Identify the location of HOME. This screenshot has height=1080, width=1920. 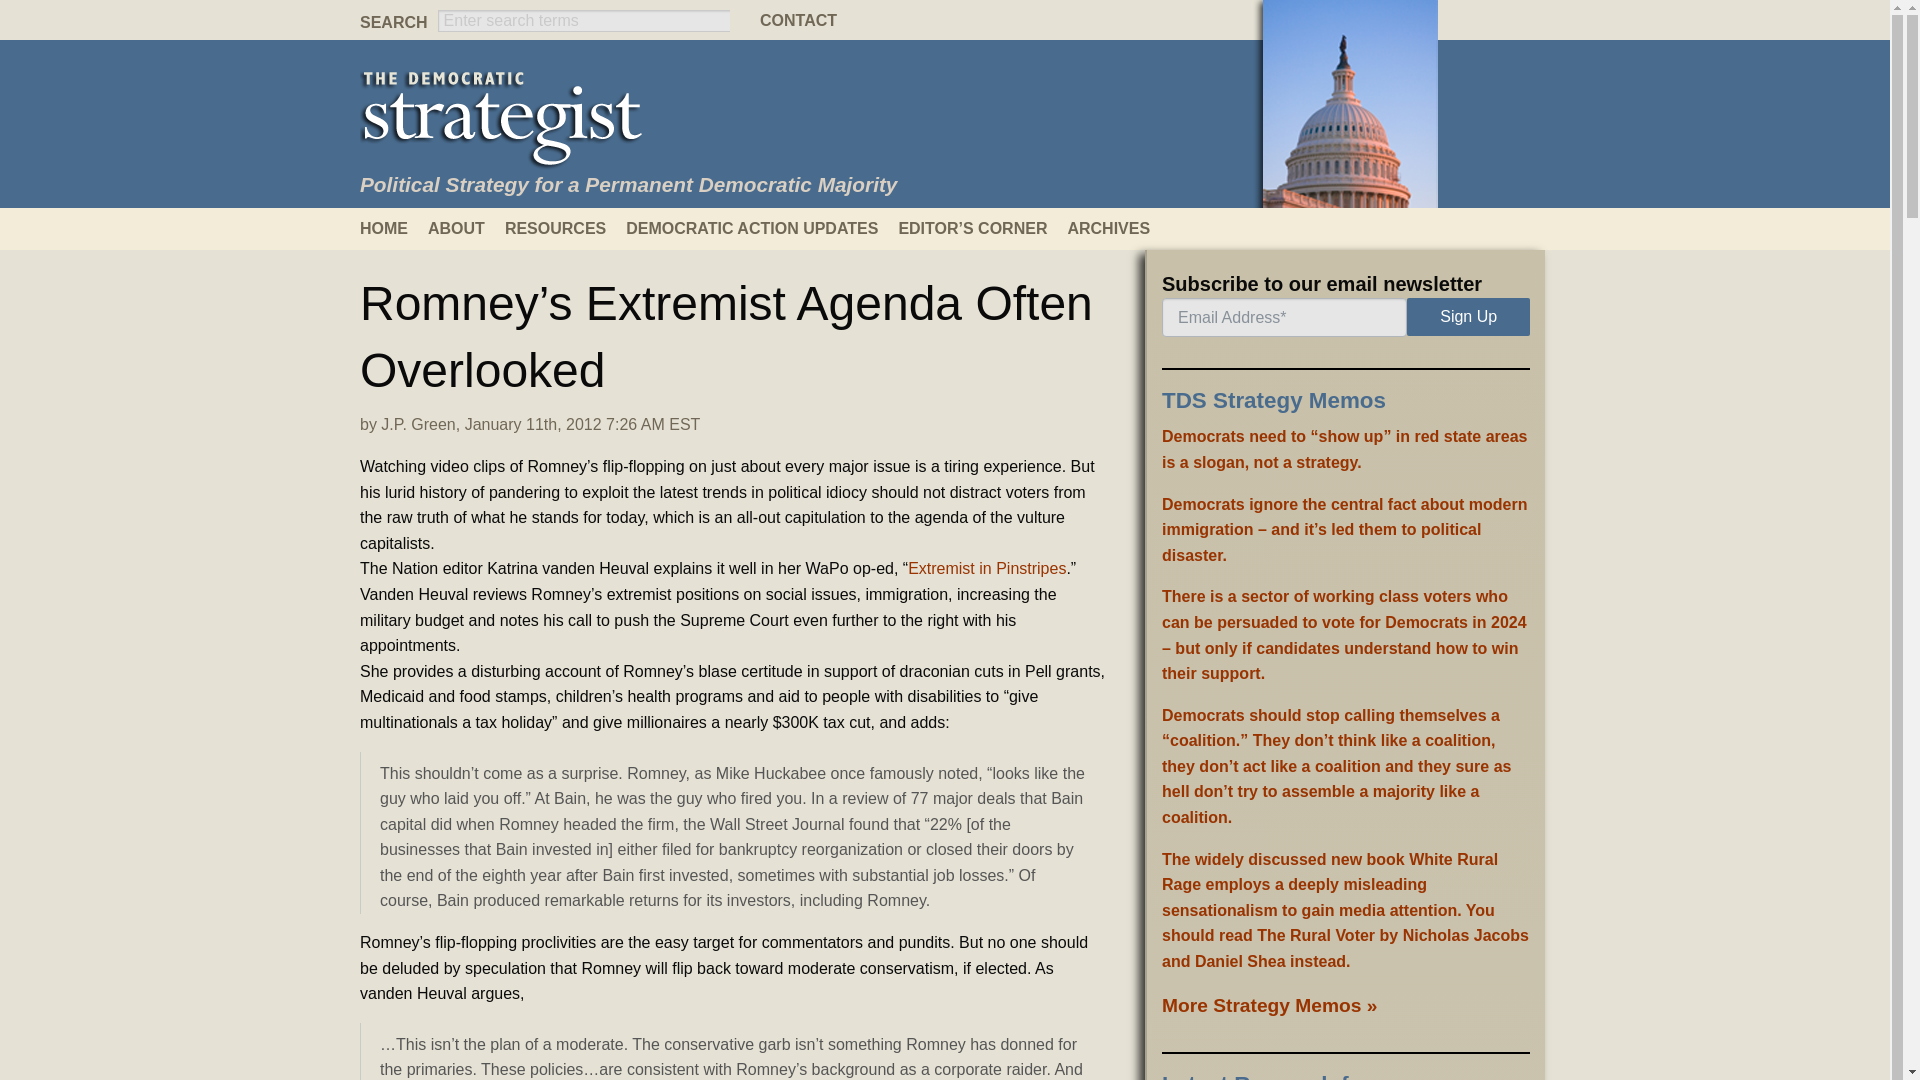
(394, 228).